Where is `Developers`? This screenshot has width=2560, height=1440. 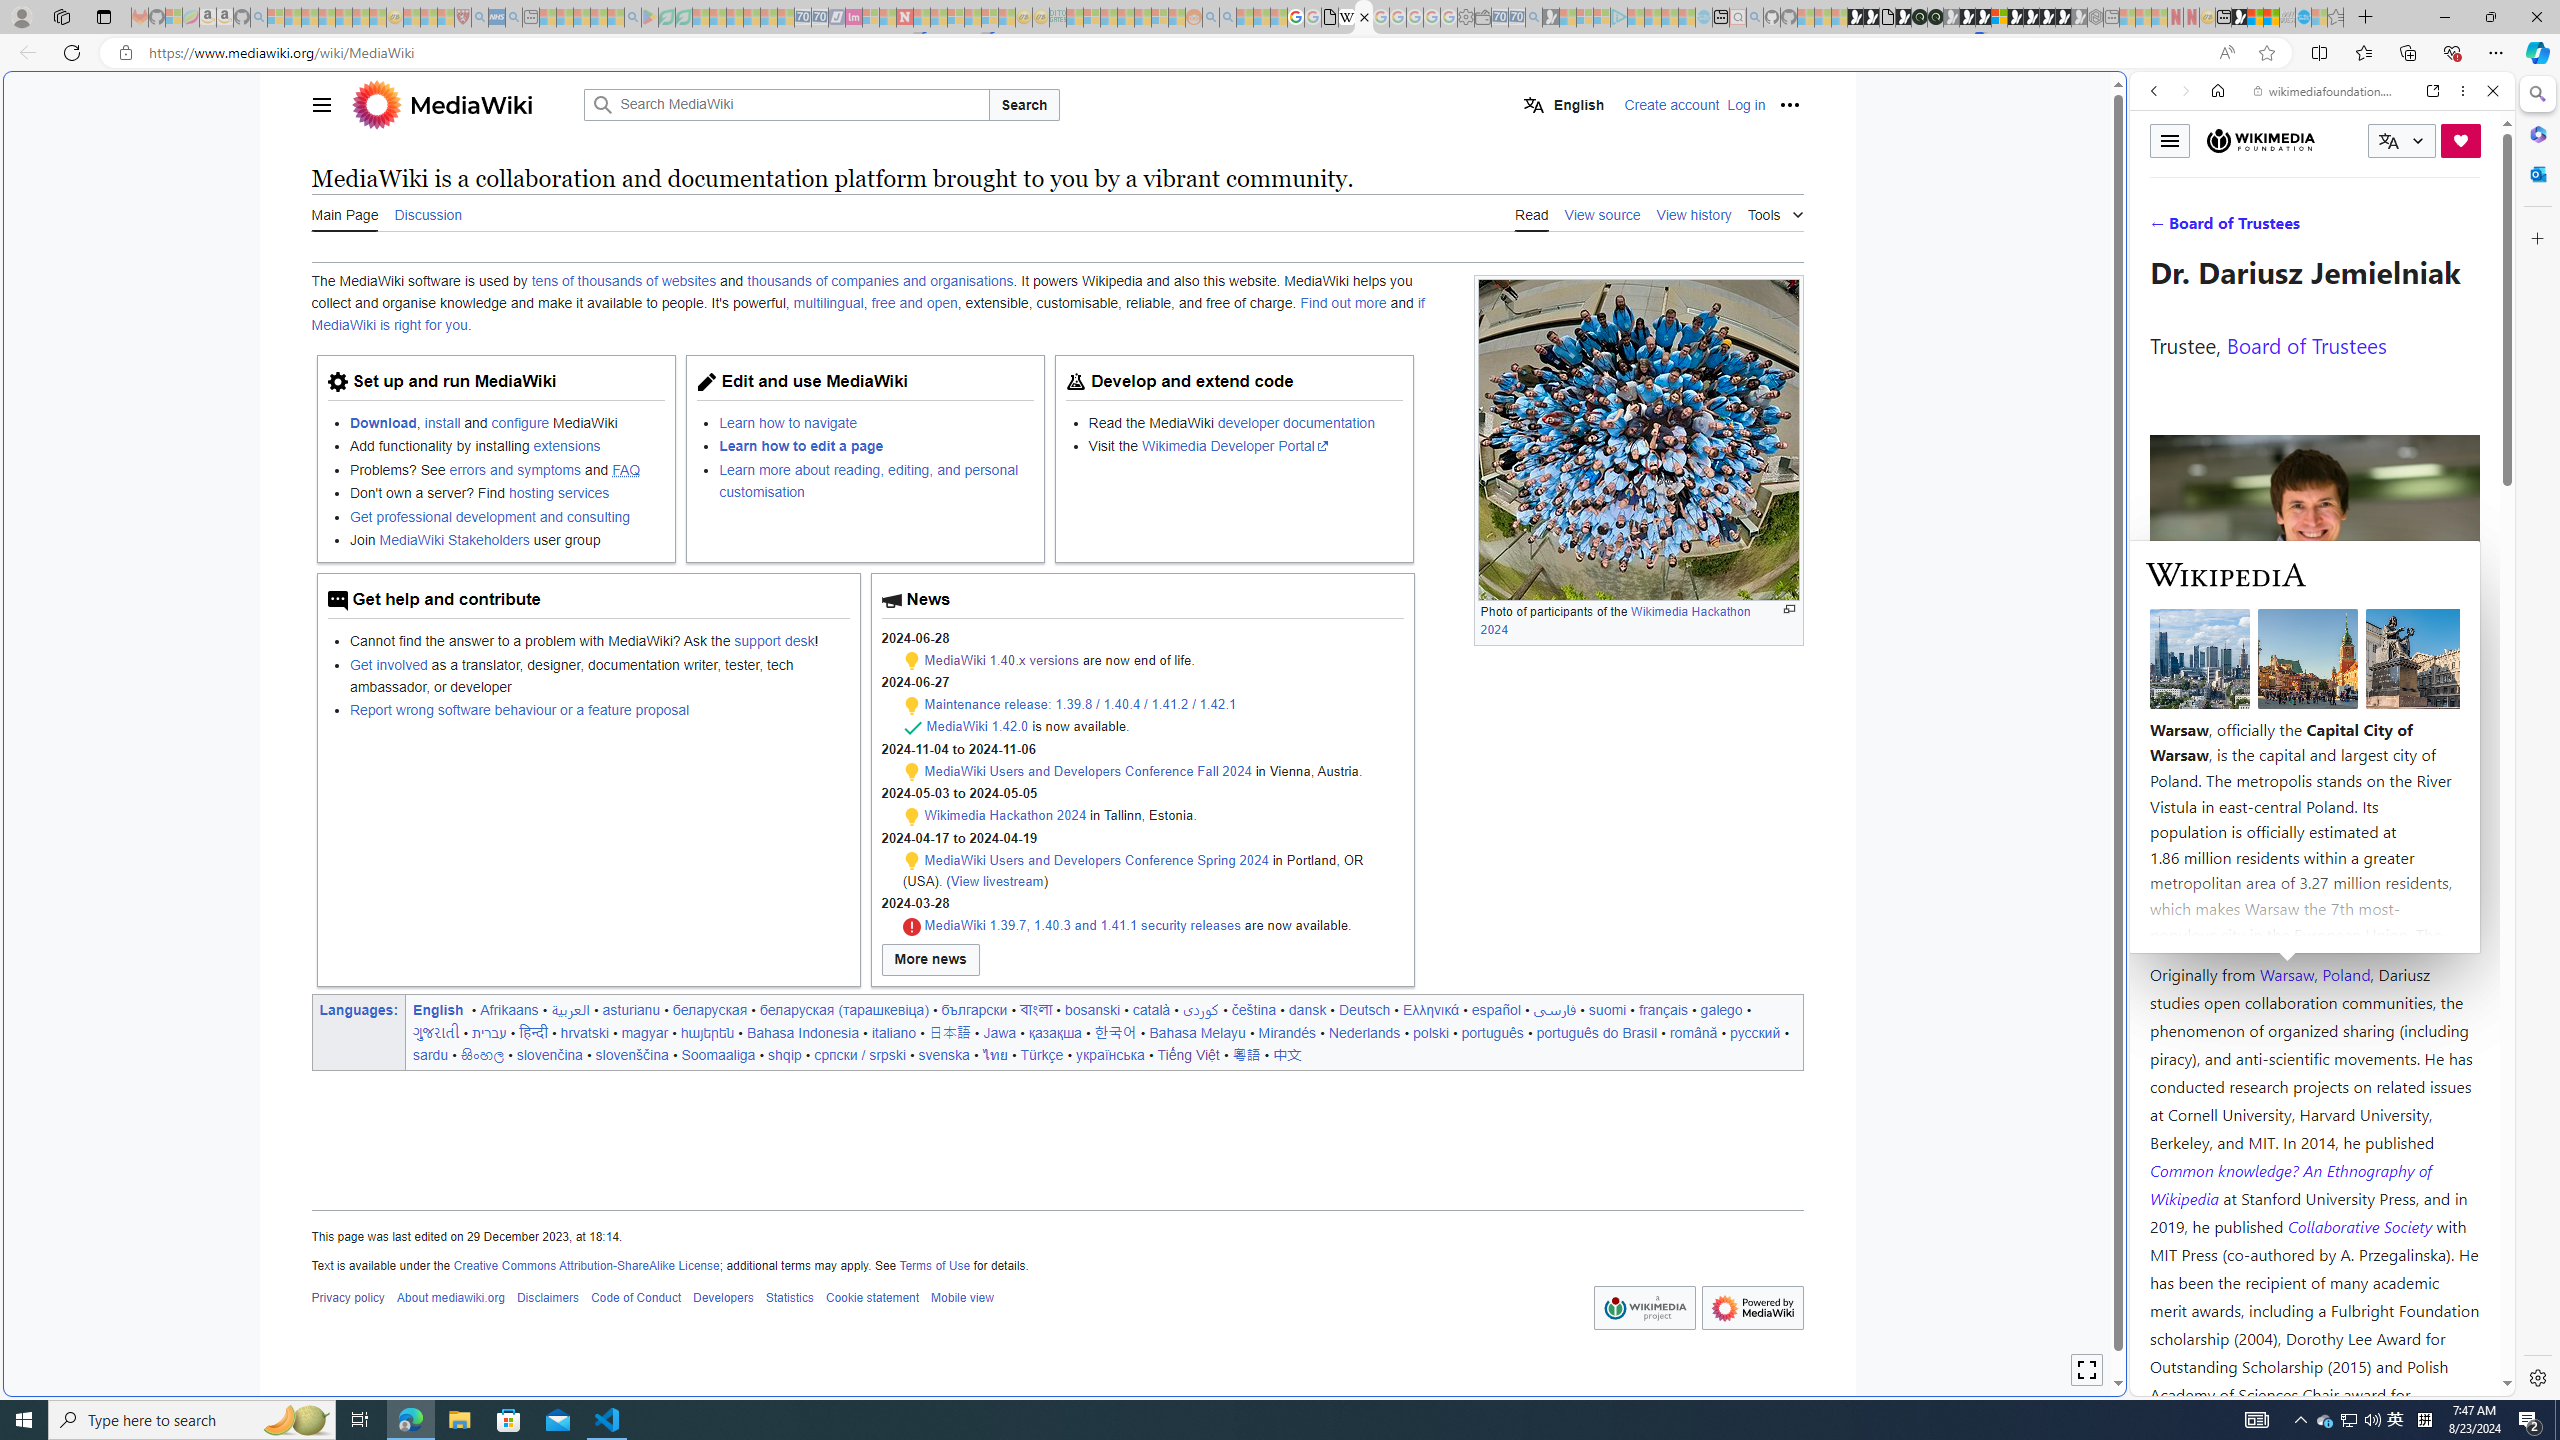 Developers is located at coordinates (724, 1298).